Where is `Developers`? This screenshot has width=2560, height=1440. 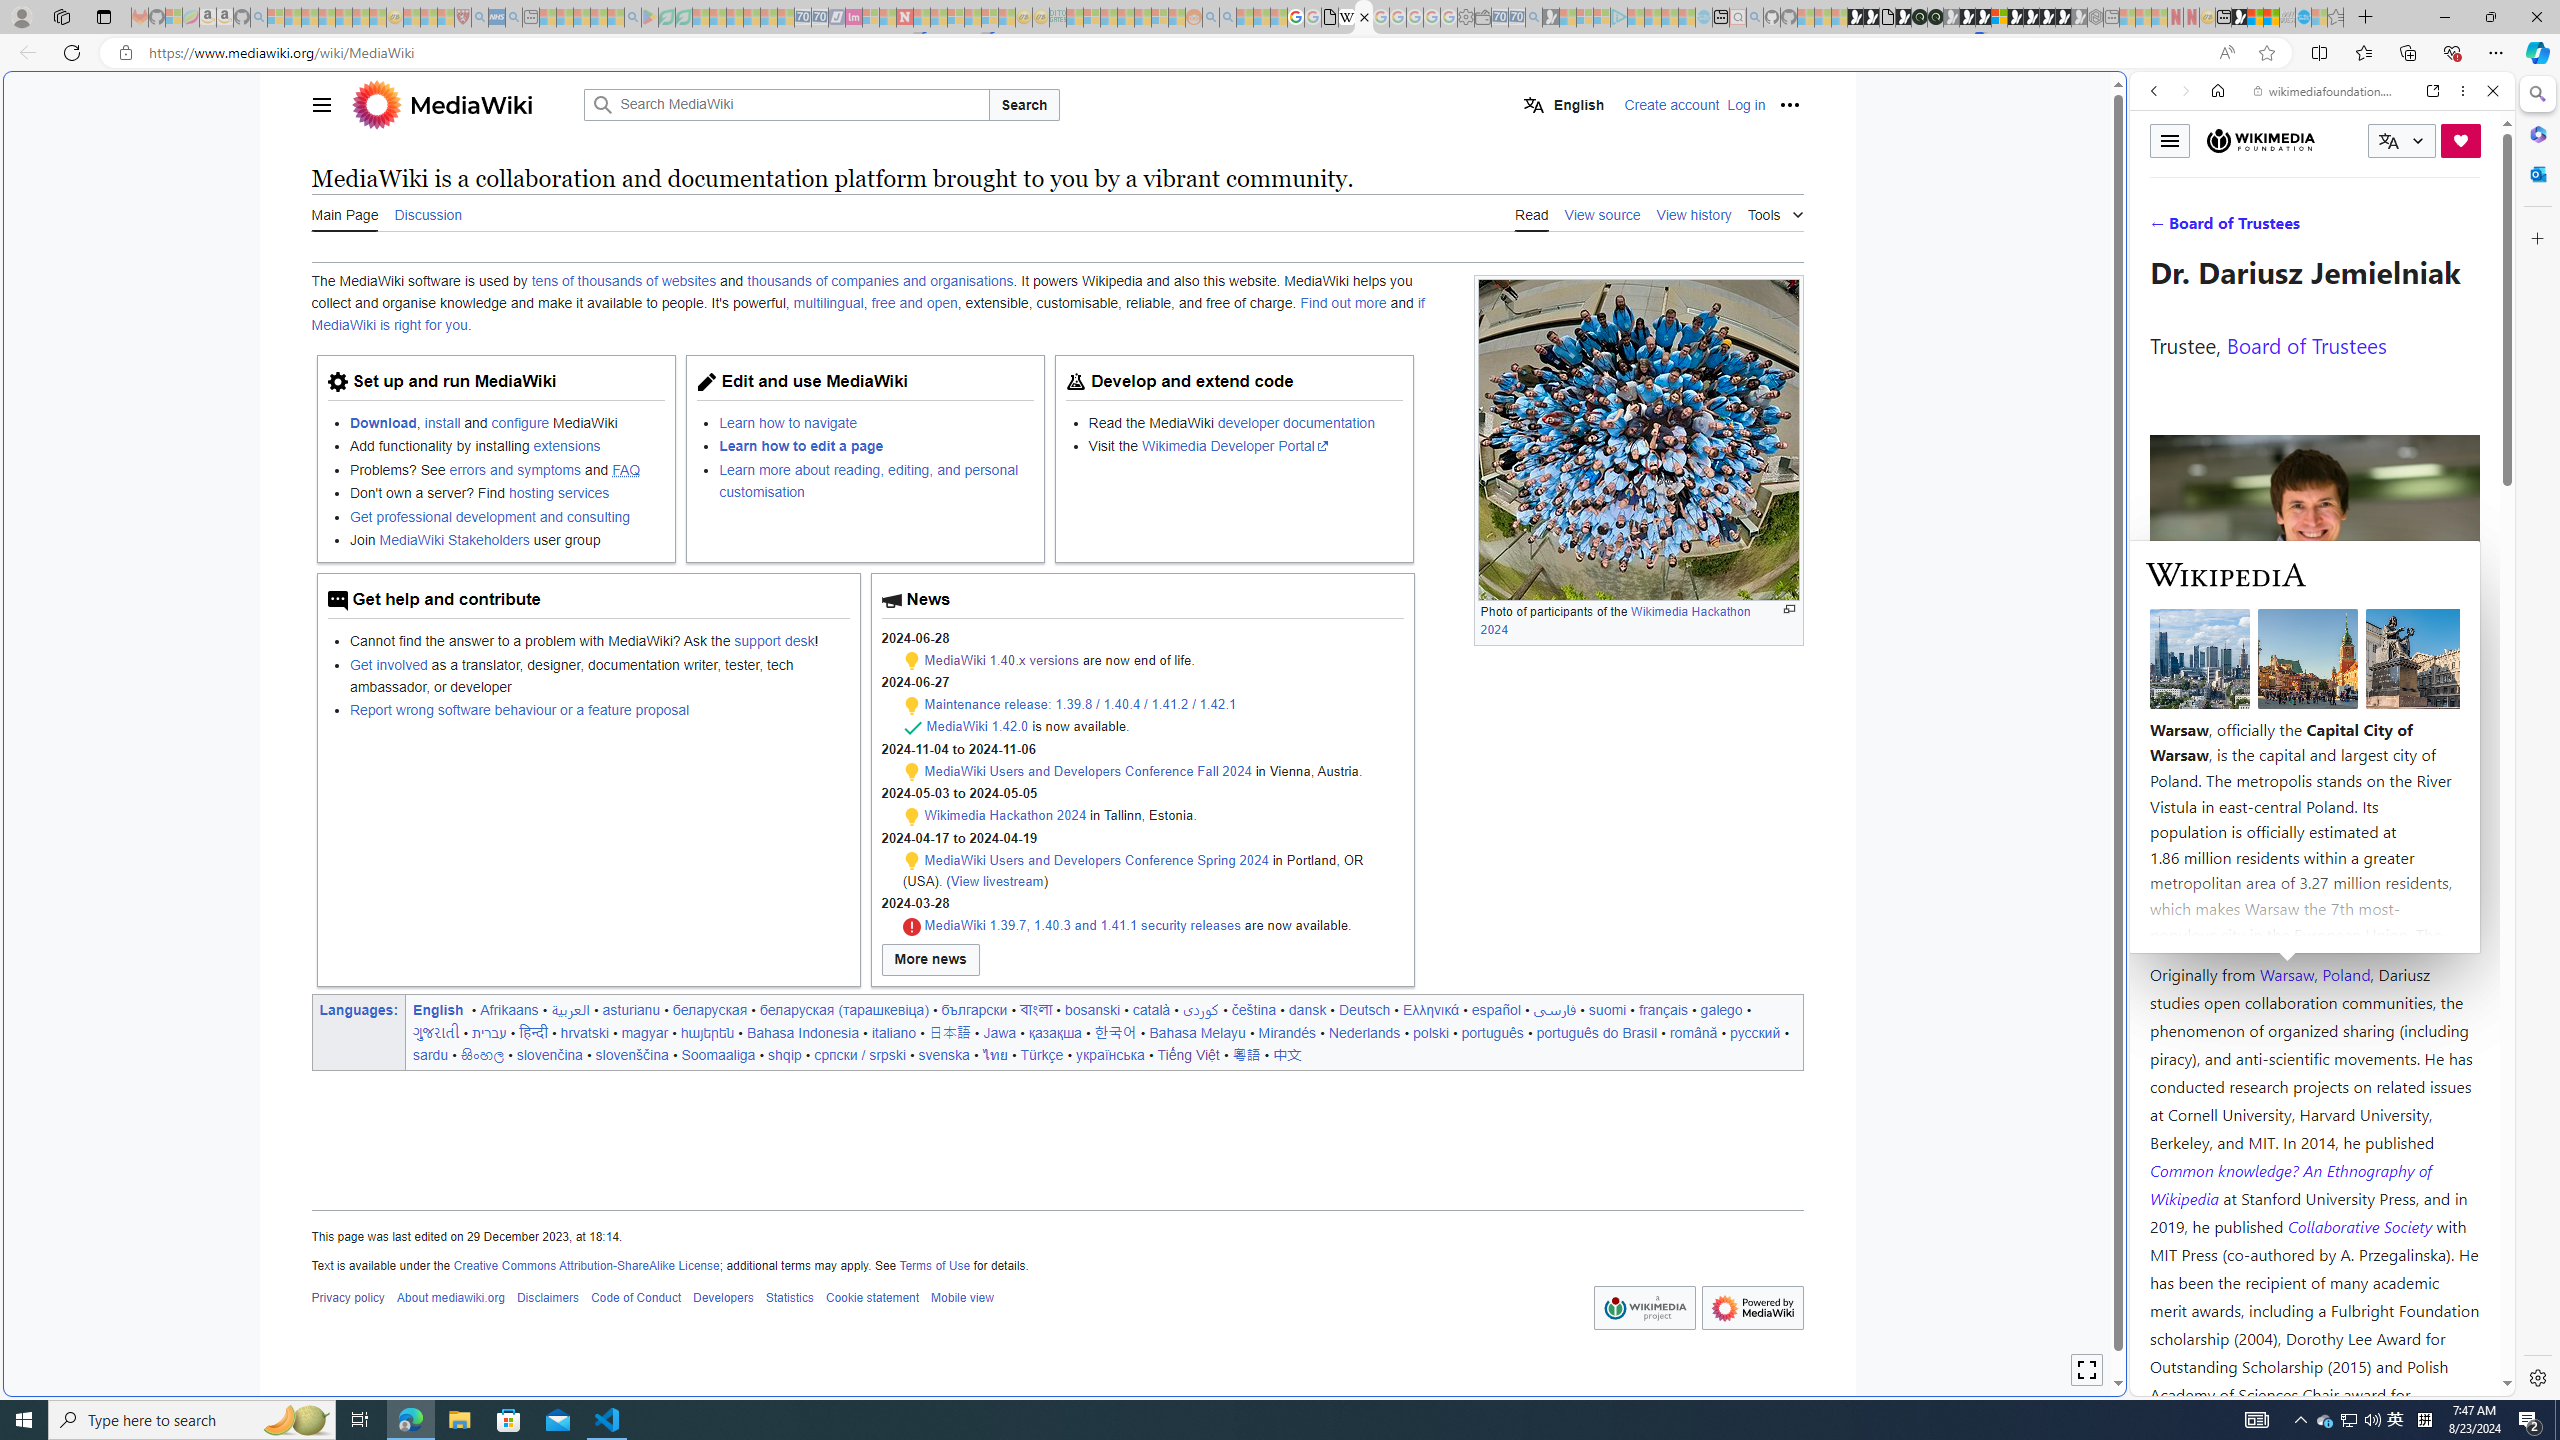 Developers is located at coordinates (724, 1298).